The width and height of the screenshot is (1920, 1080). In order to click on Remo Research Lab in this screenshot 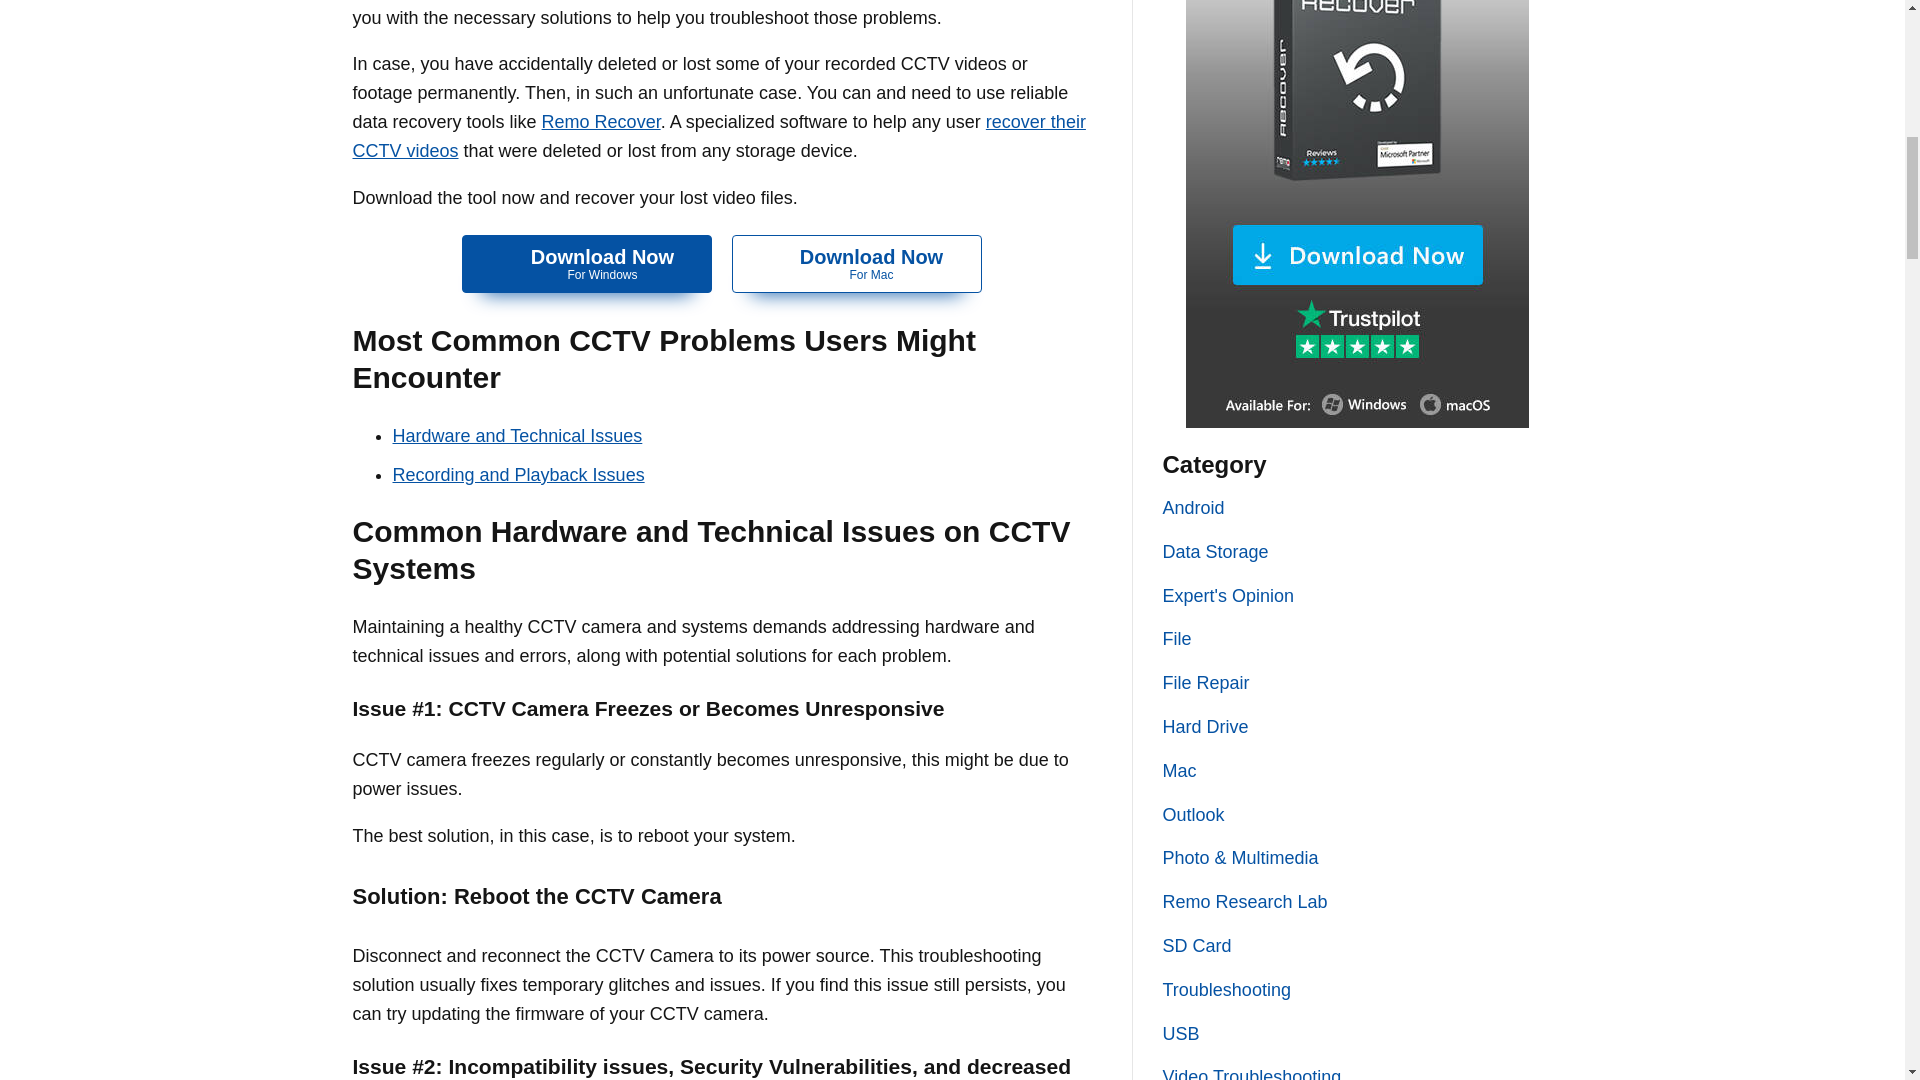, I will do `click(587, 264)`.